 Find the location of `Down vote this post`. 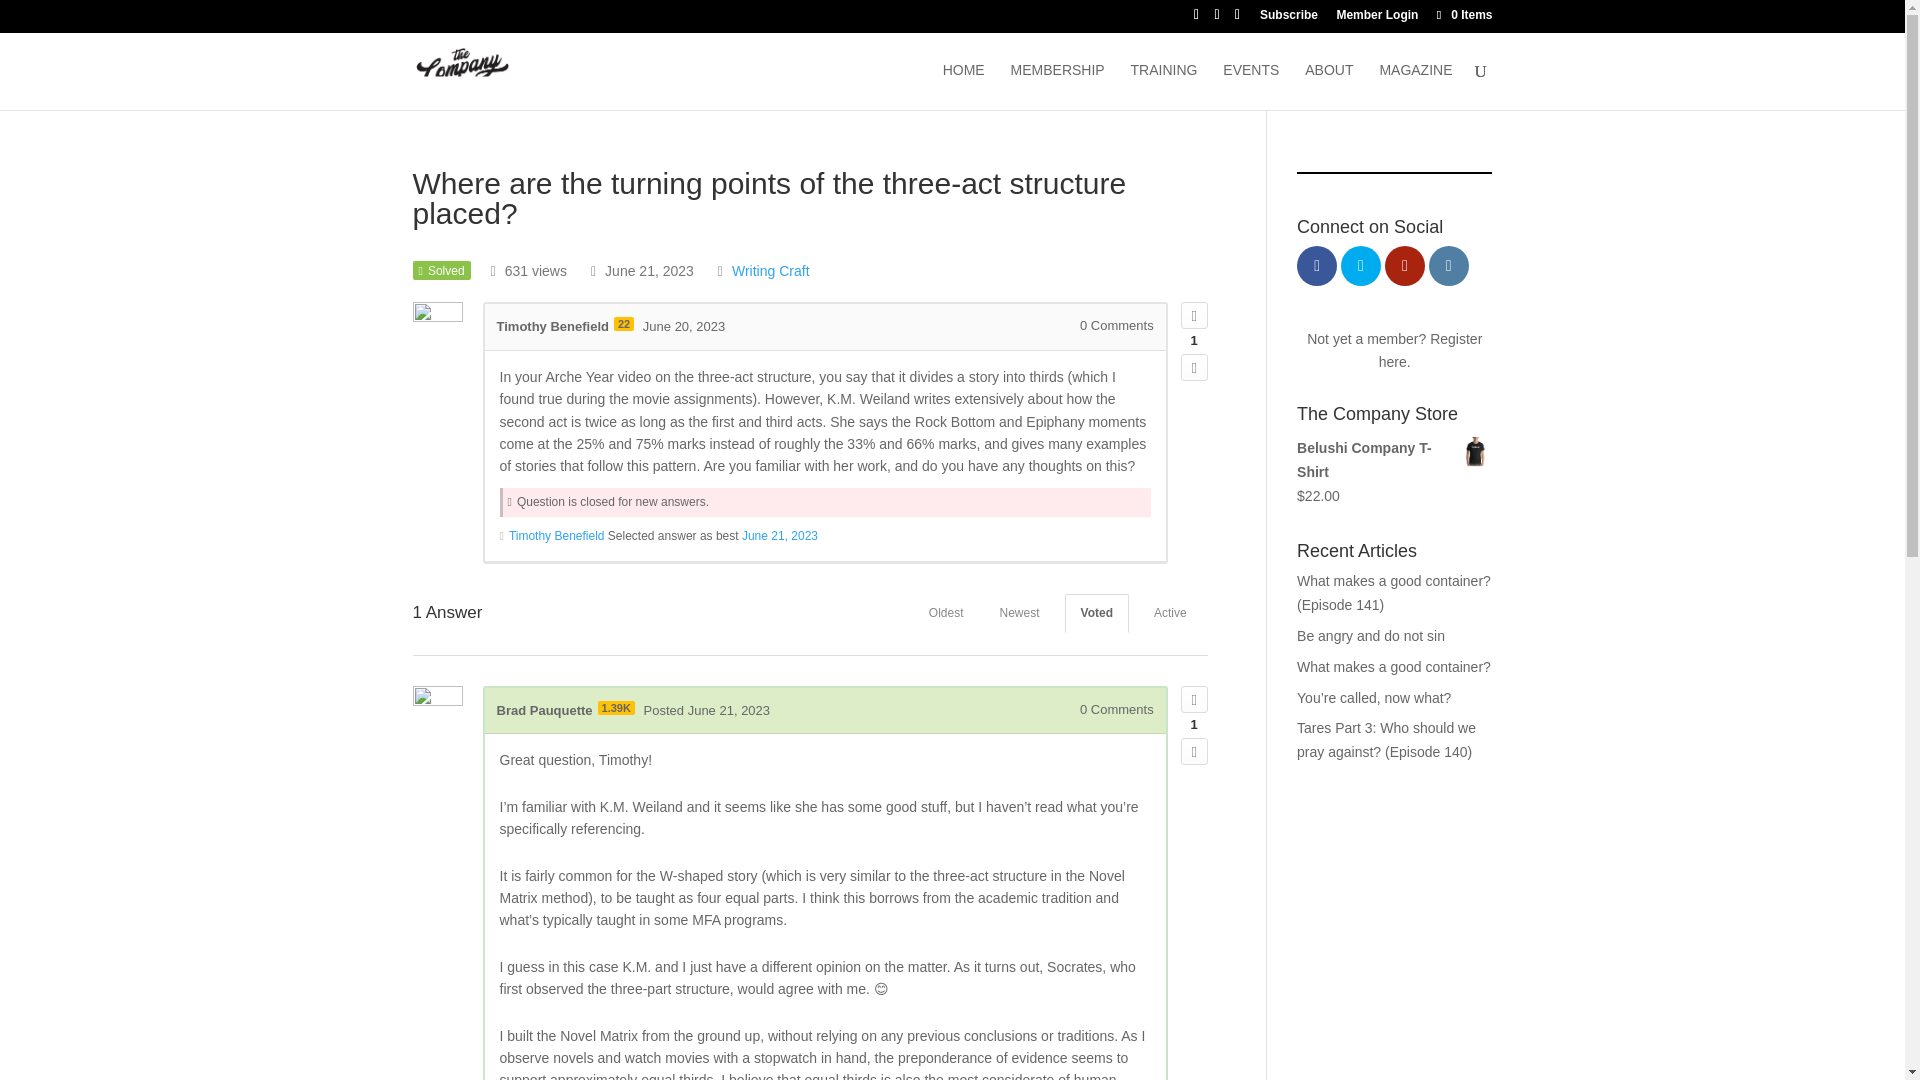

Down vote this post is located at coordinates (1194, 368).